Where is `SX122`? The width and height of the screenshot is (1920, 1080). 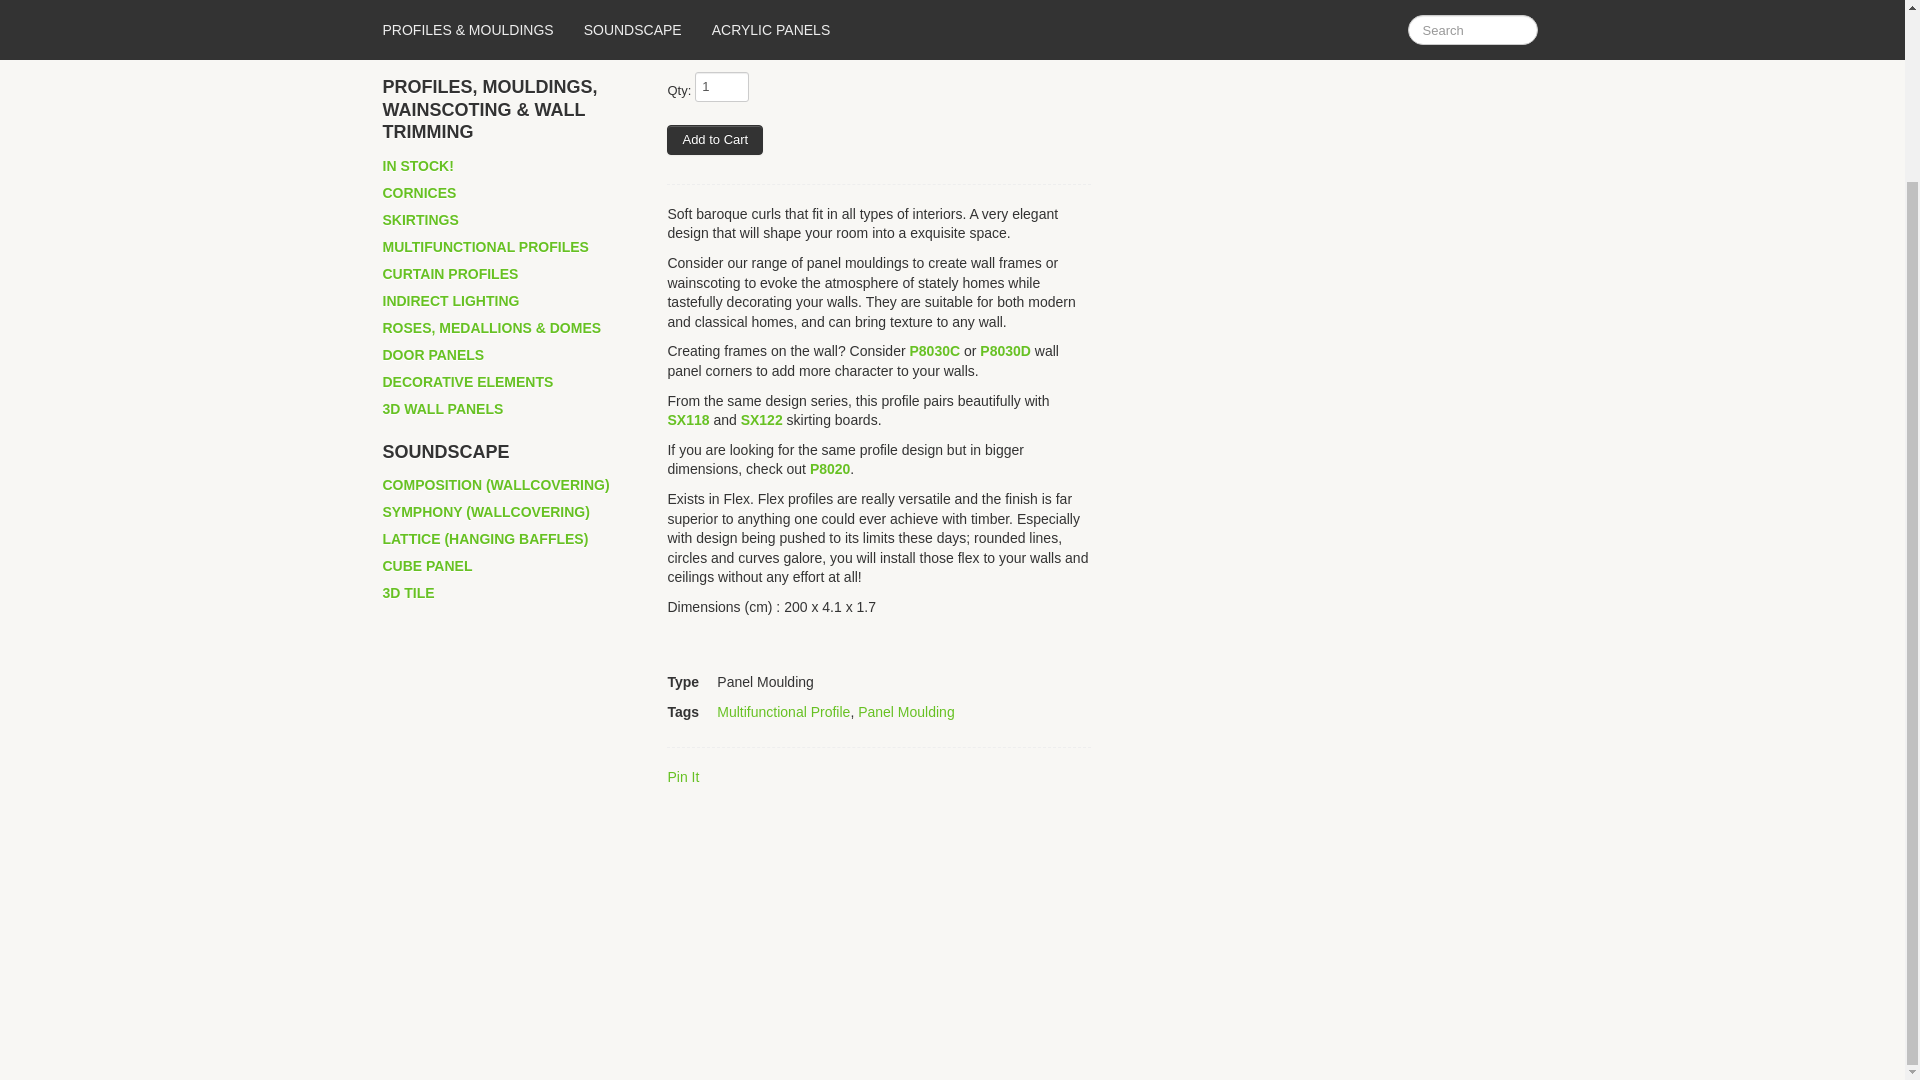
SX122 is located at coordinates (762, 419).